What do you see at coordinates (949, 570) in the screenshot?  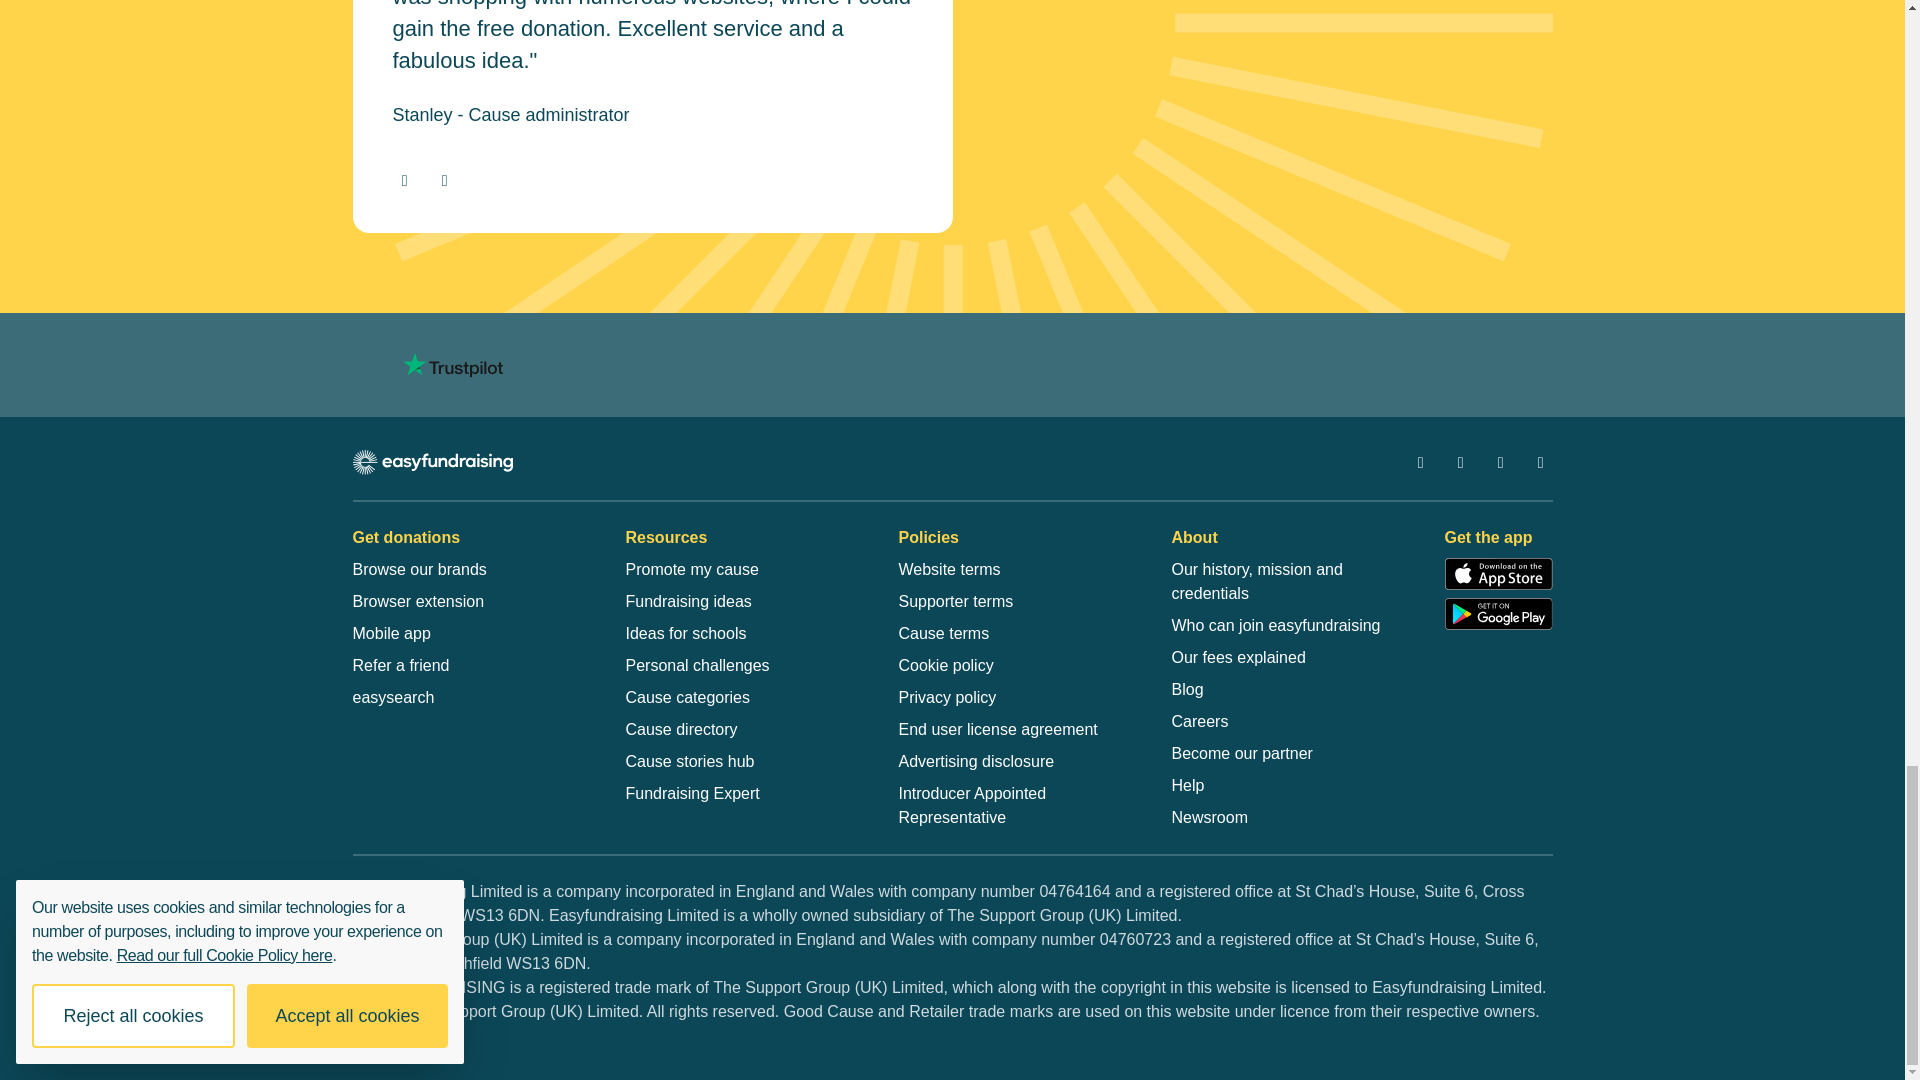 I see `Website terms` at bounding box center [949, 570].